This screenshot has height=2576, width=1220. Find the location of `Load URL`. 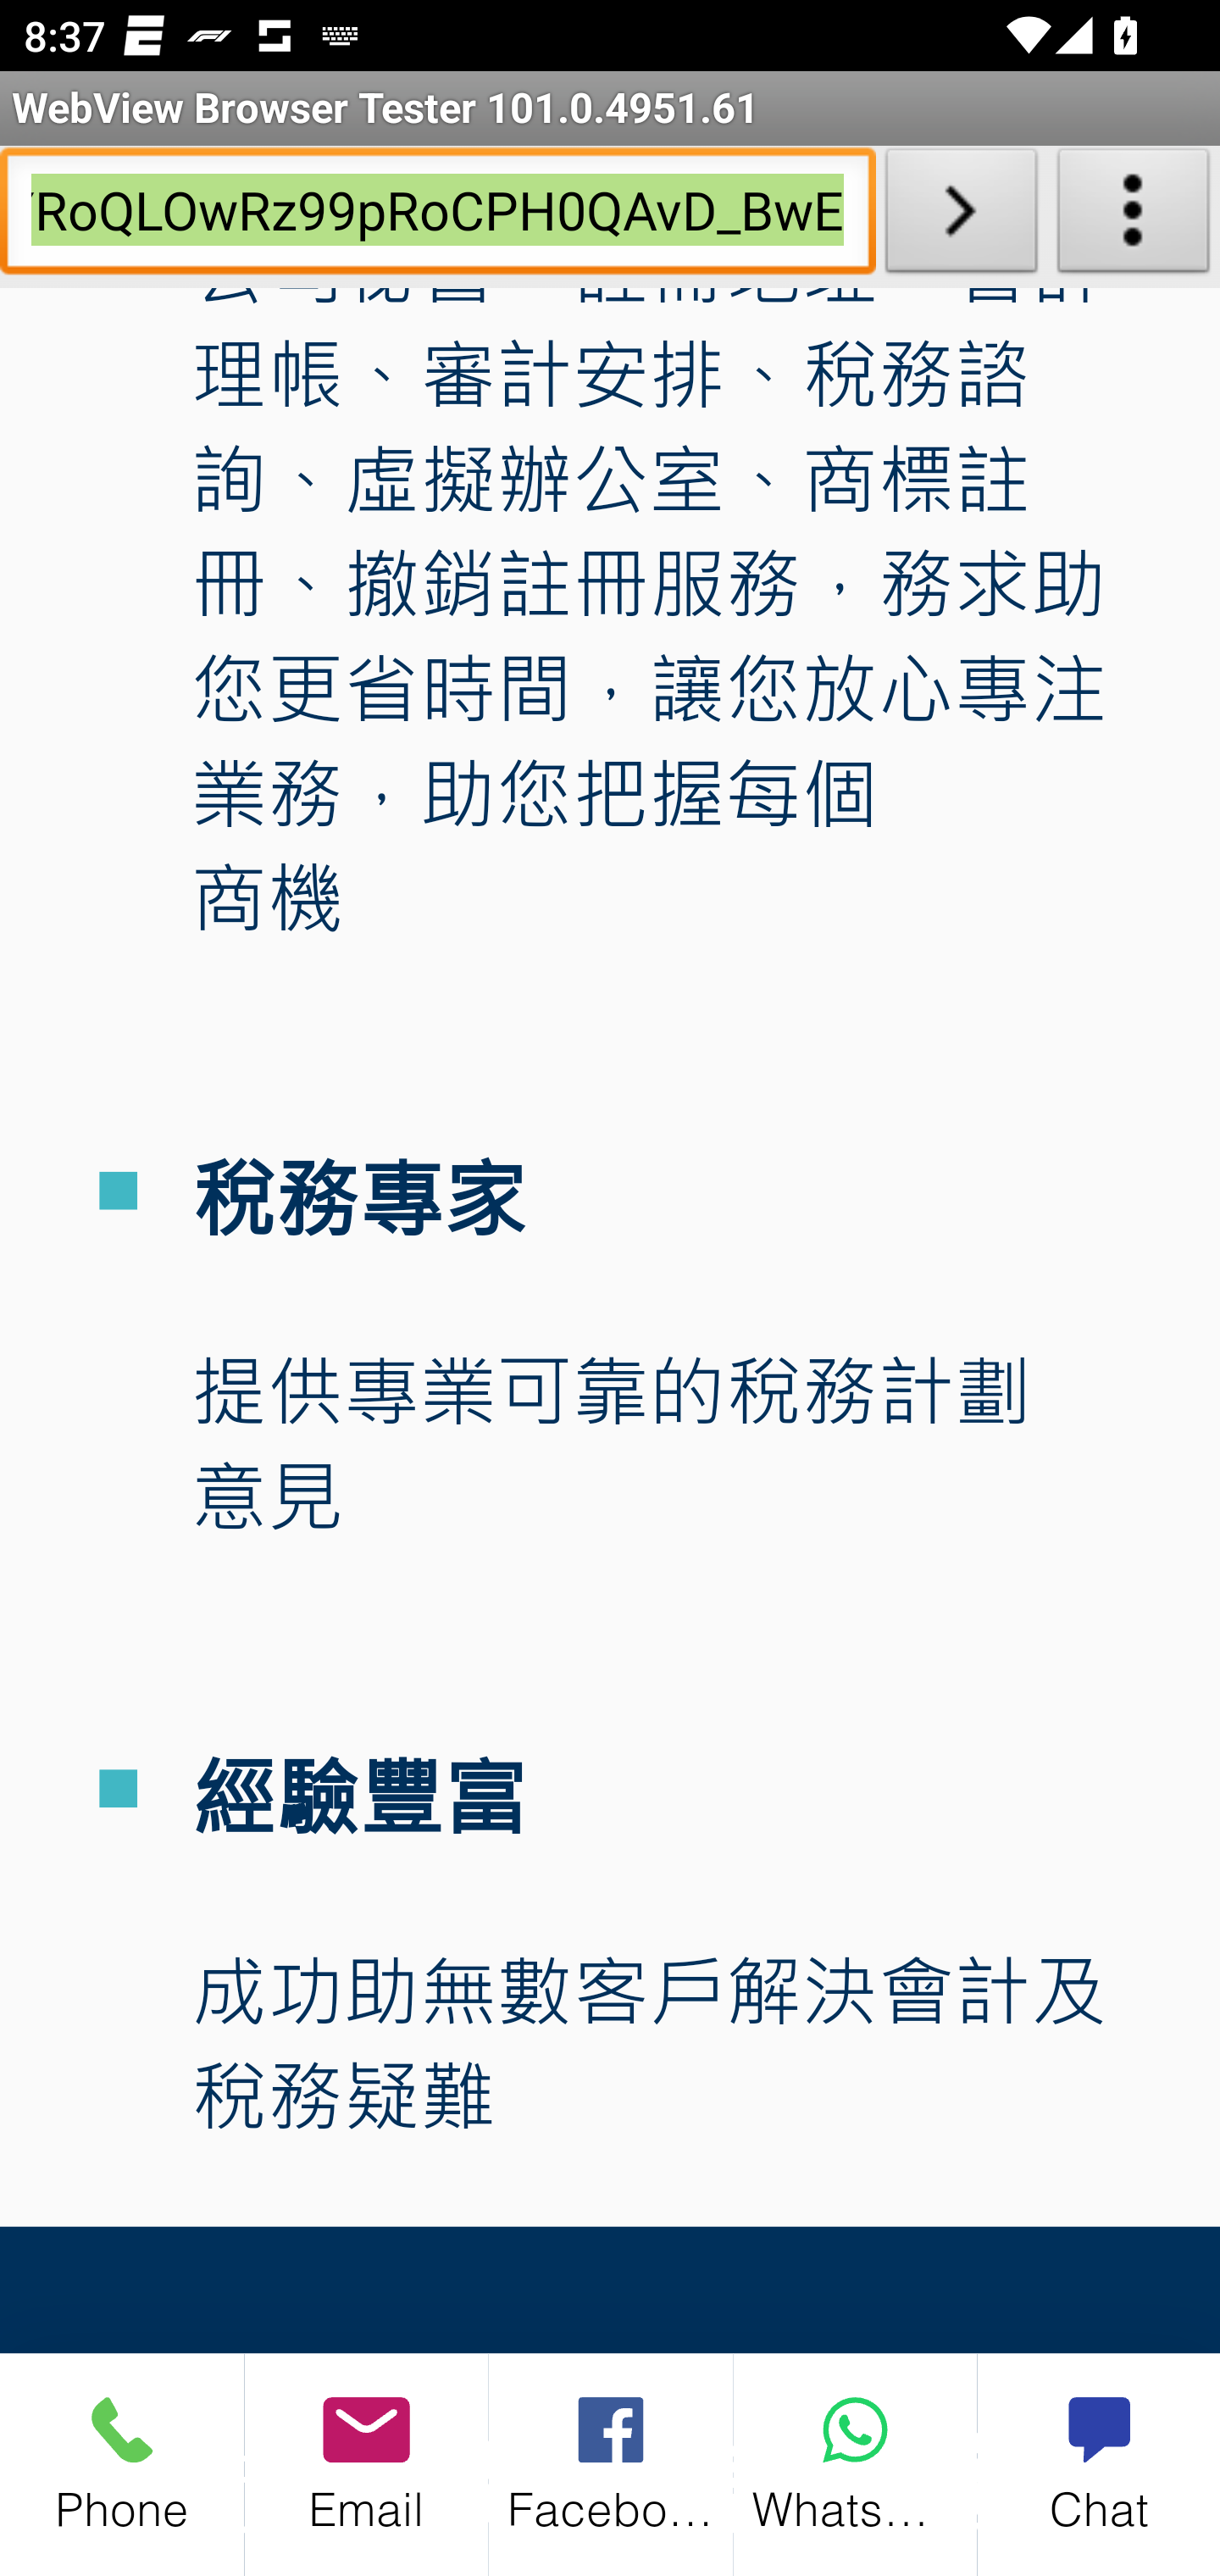

Load URL is located at coordinates (961, 217).